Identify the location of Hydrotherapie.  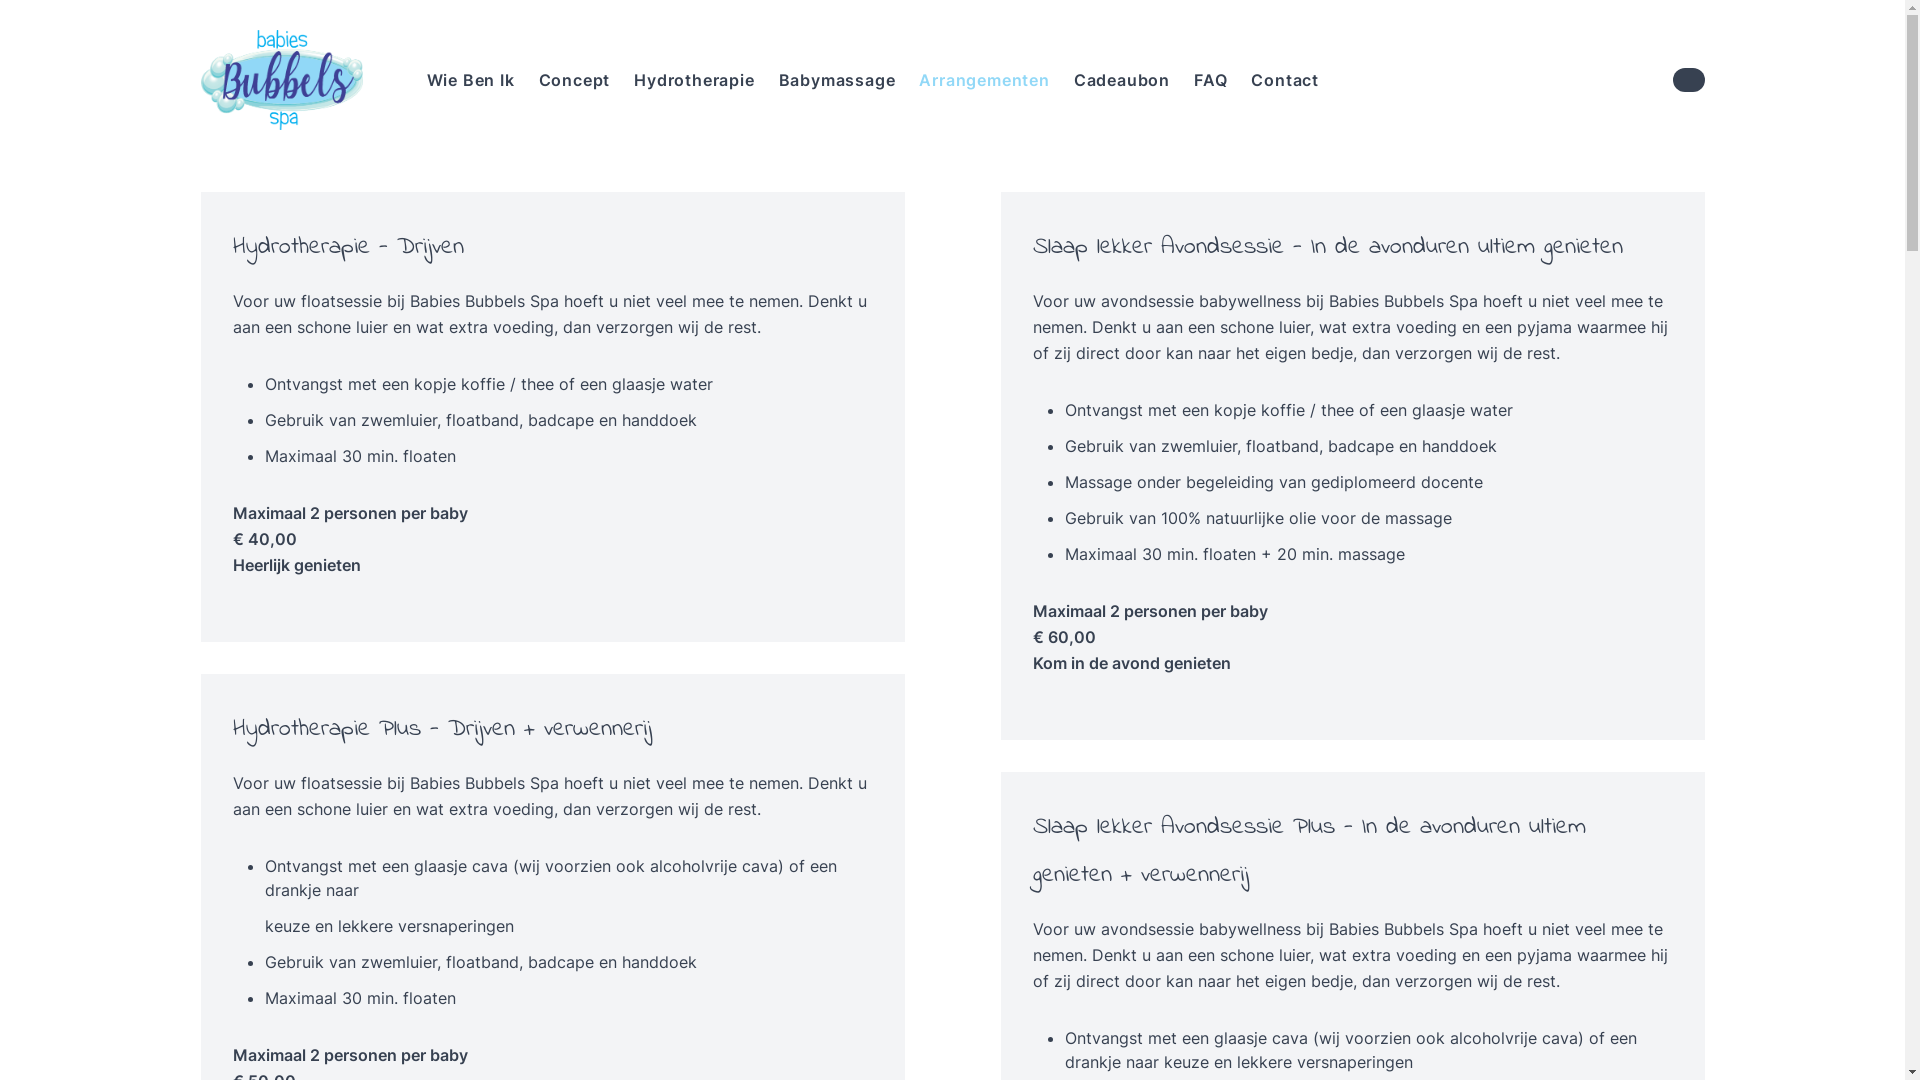
(694, 80).